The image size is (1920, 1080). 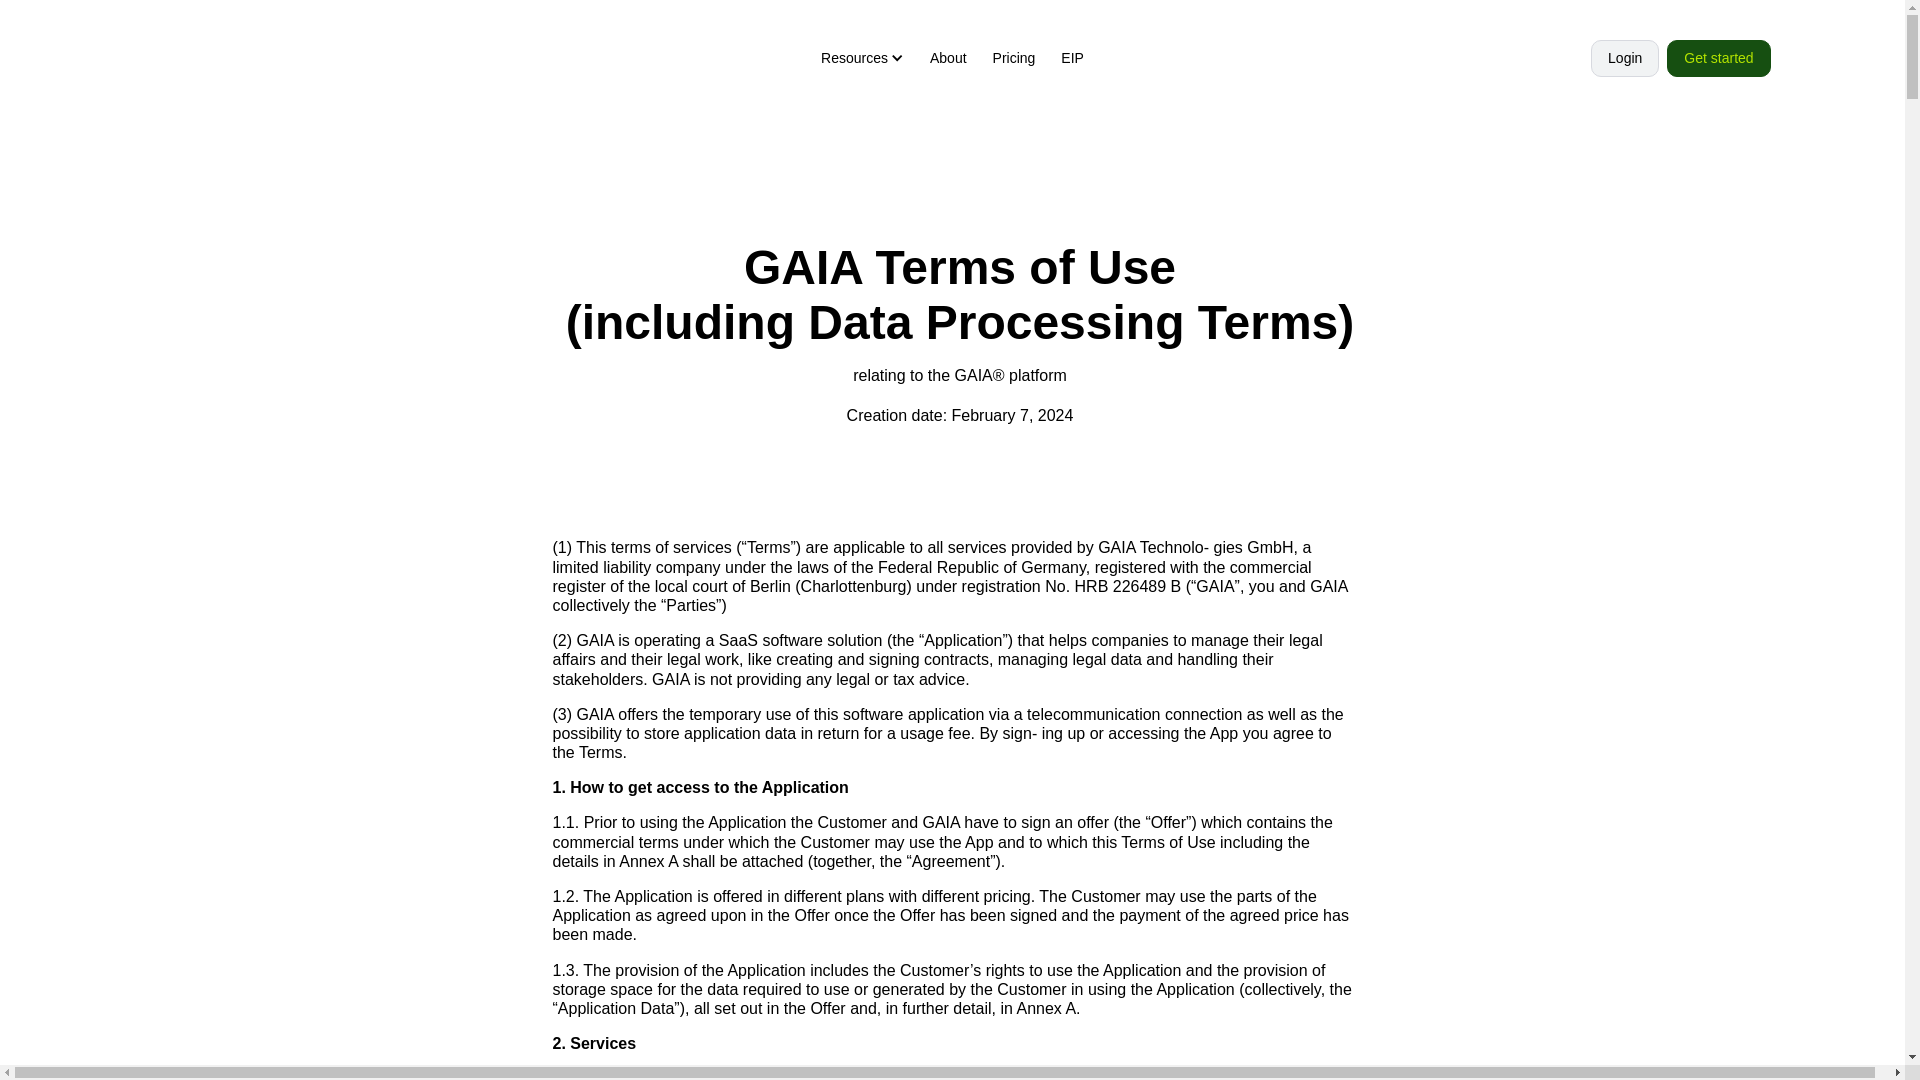 What do you see at coordinates (1263, 625) in the screenshot?
I see `Subscribe` at bounding box center [1263, 625].